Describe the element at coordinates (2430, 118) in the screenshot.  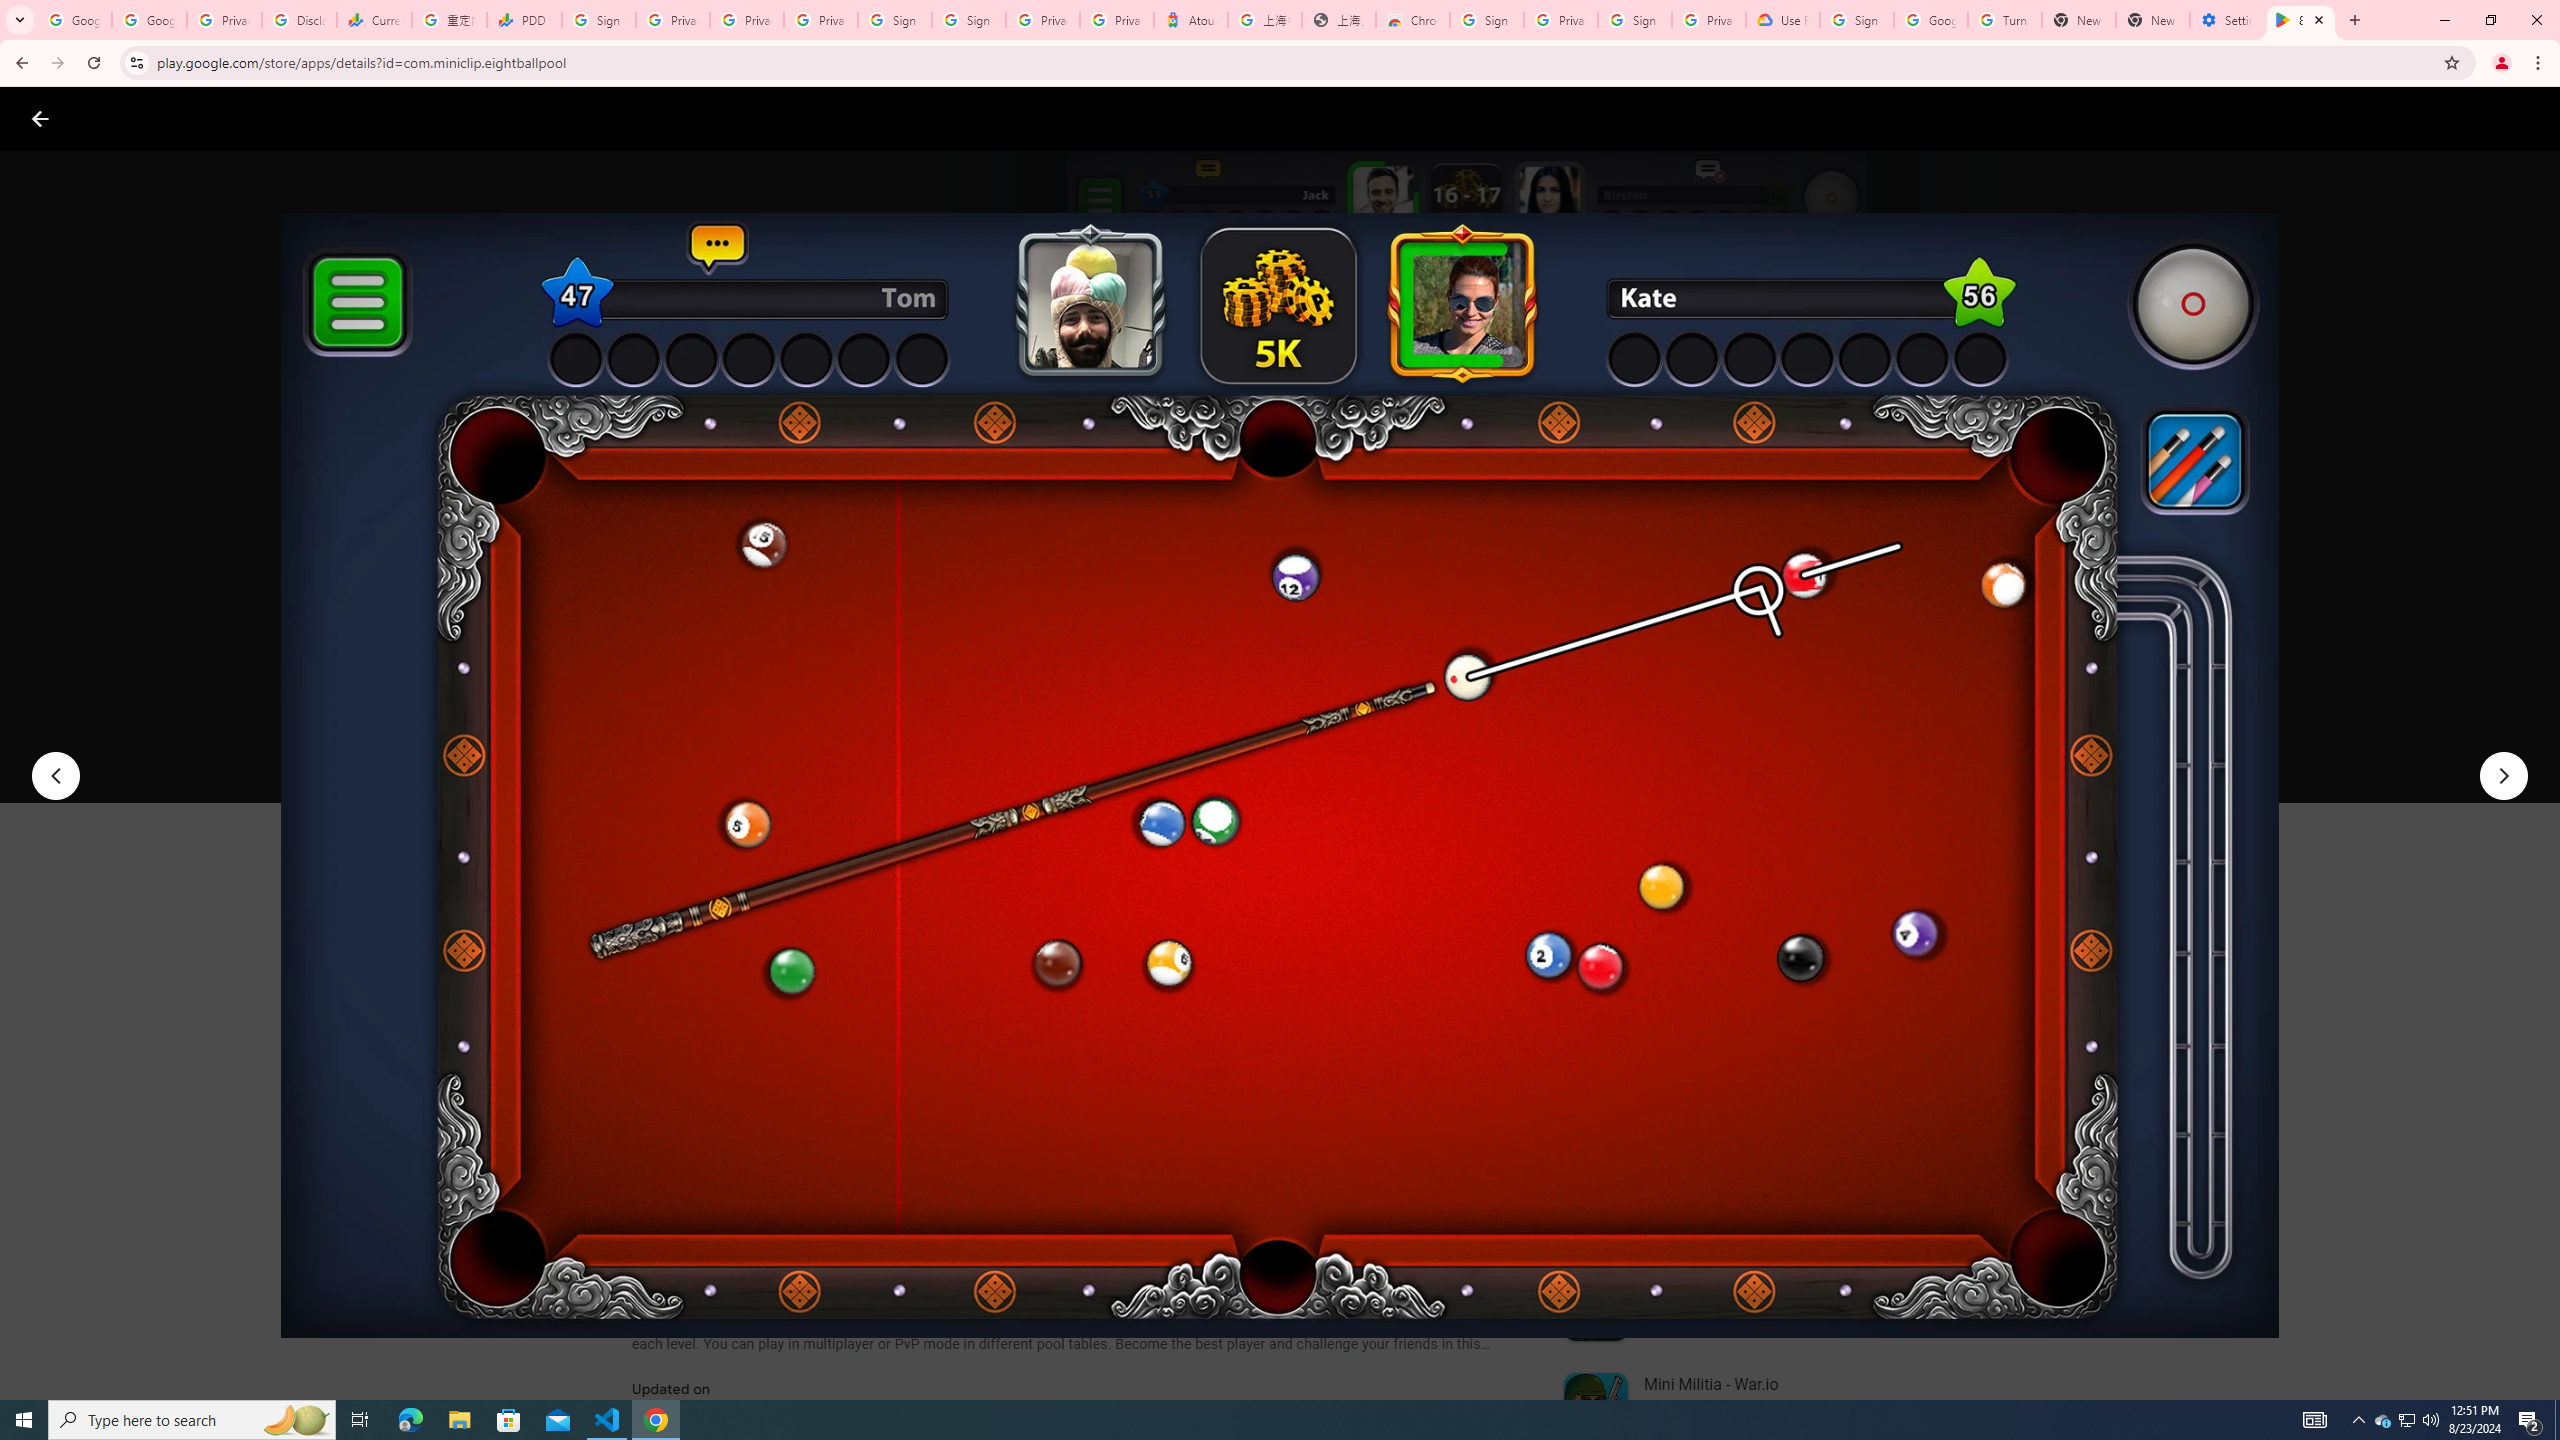
I see `Search` at that location.